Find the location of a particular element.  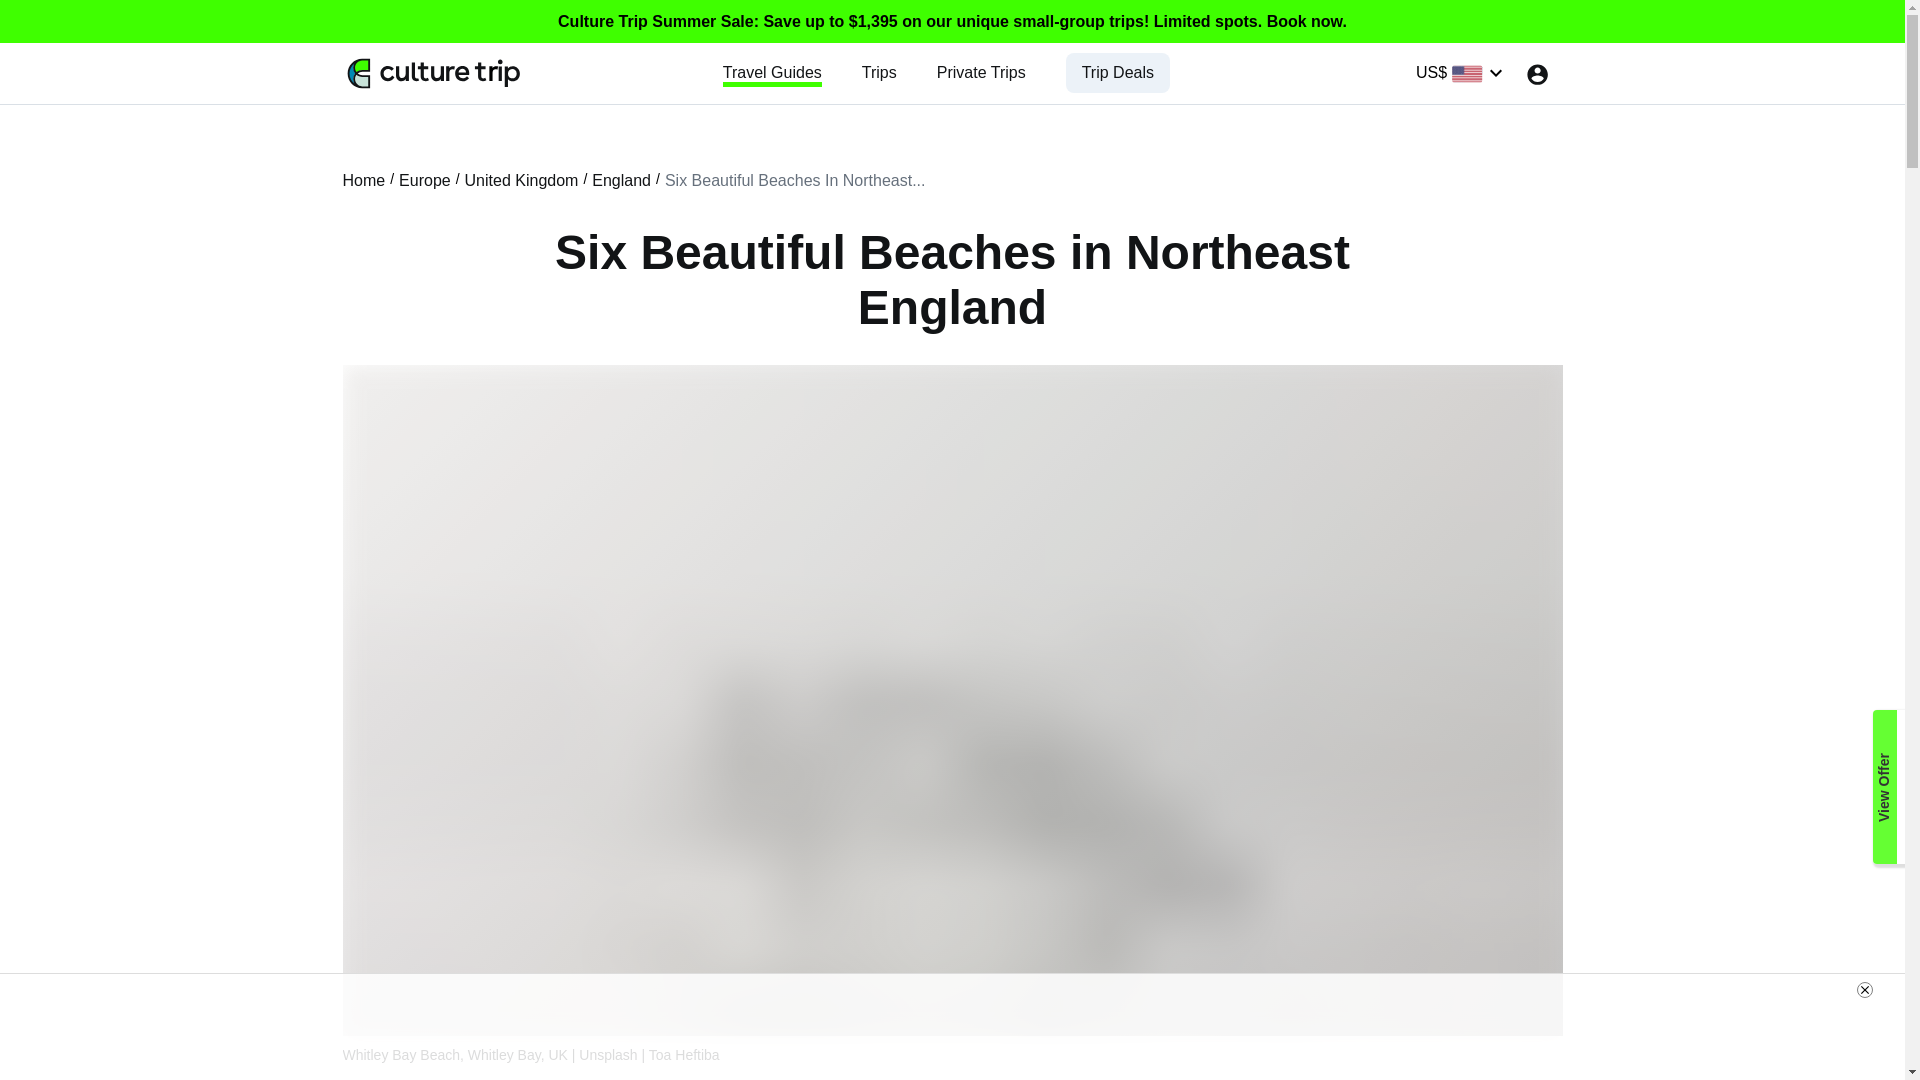

Six Beautiful Beaches In Northeast... is located at coordinates (794, 180).